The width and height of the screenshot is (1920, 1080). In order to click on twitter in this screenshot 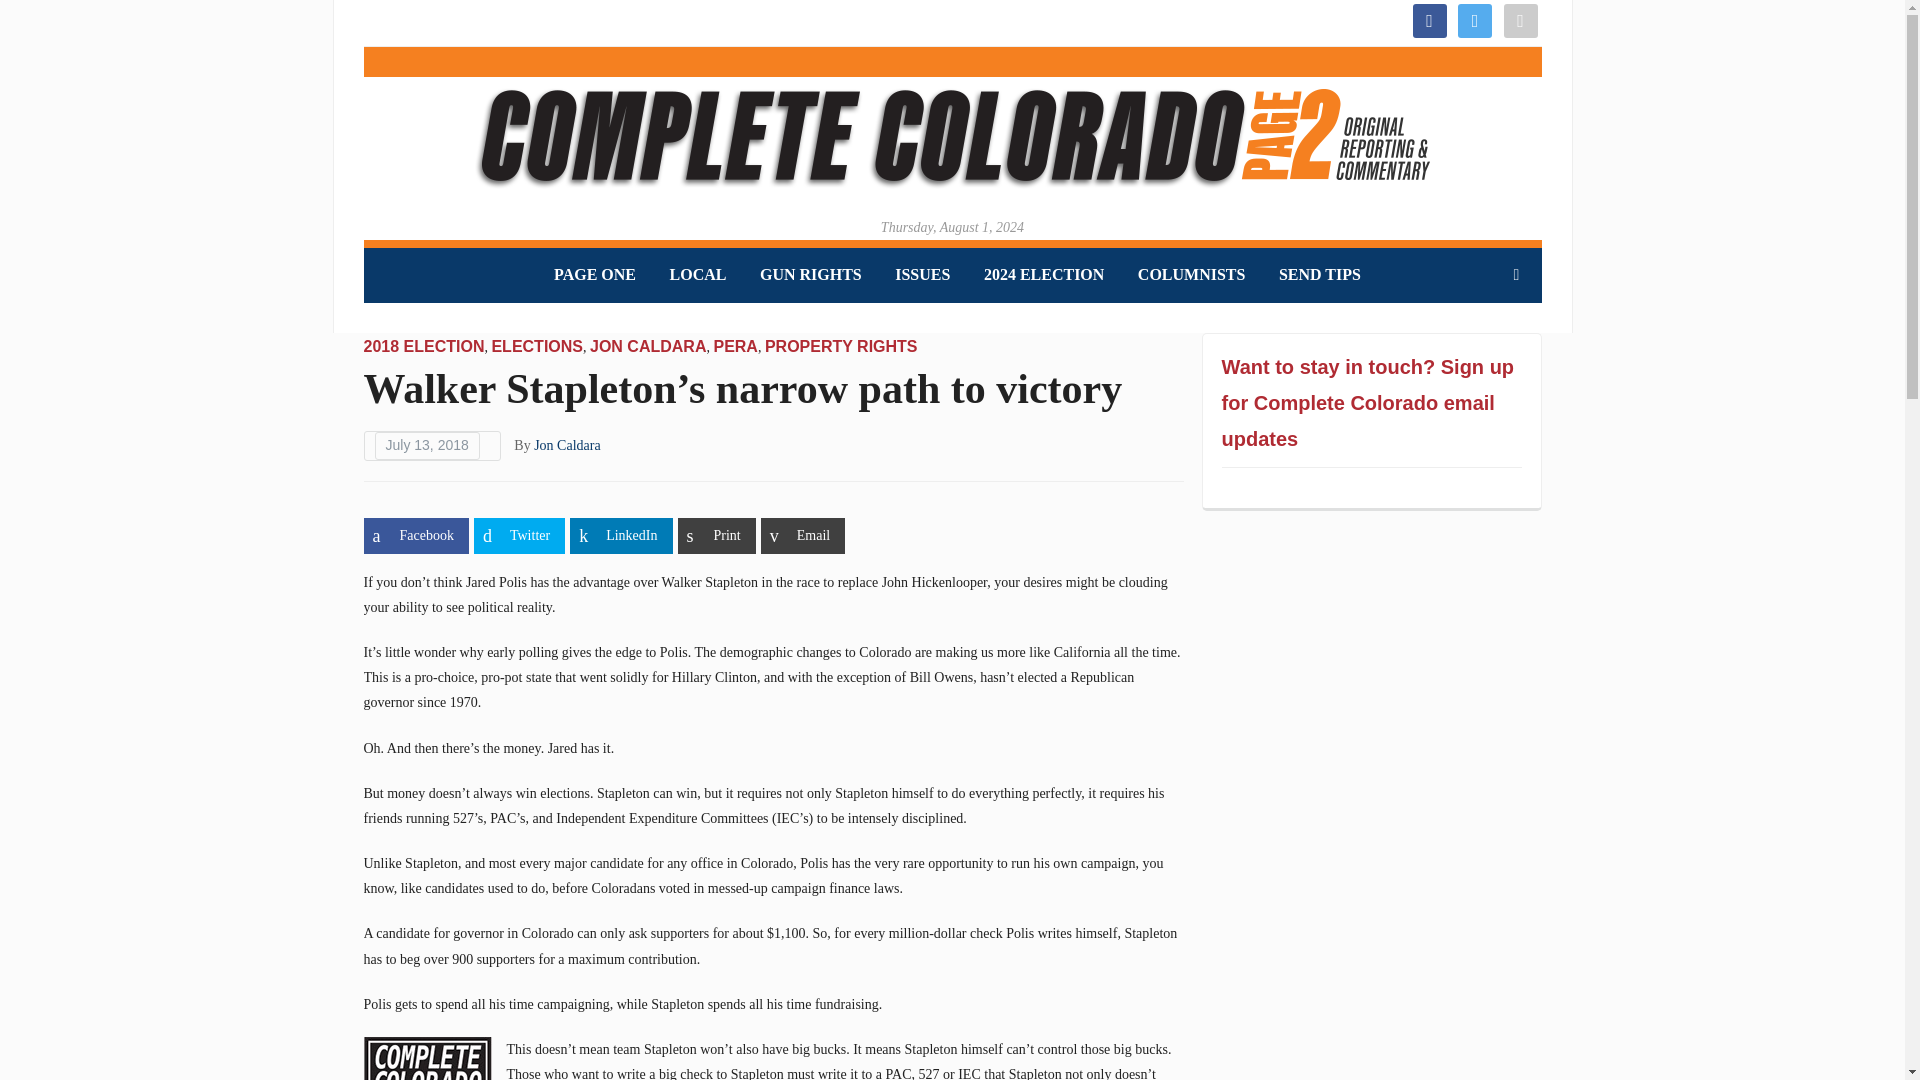, I will do `click(1474, 19)`.